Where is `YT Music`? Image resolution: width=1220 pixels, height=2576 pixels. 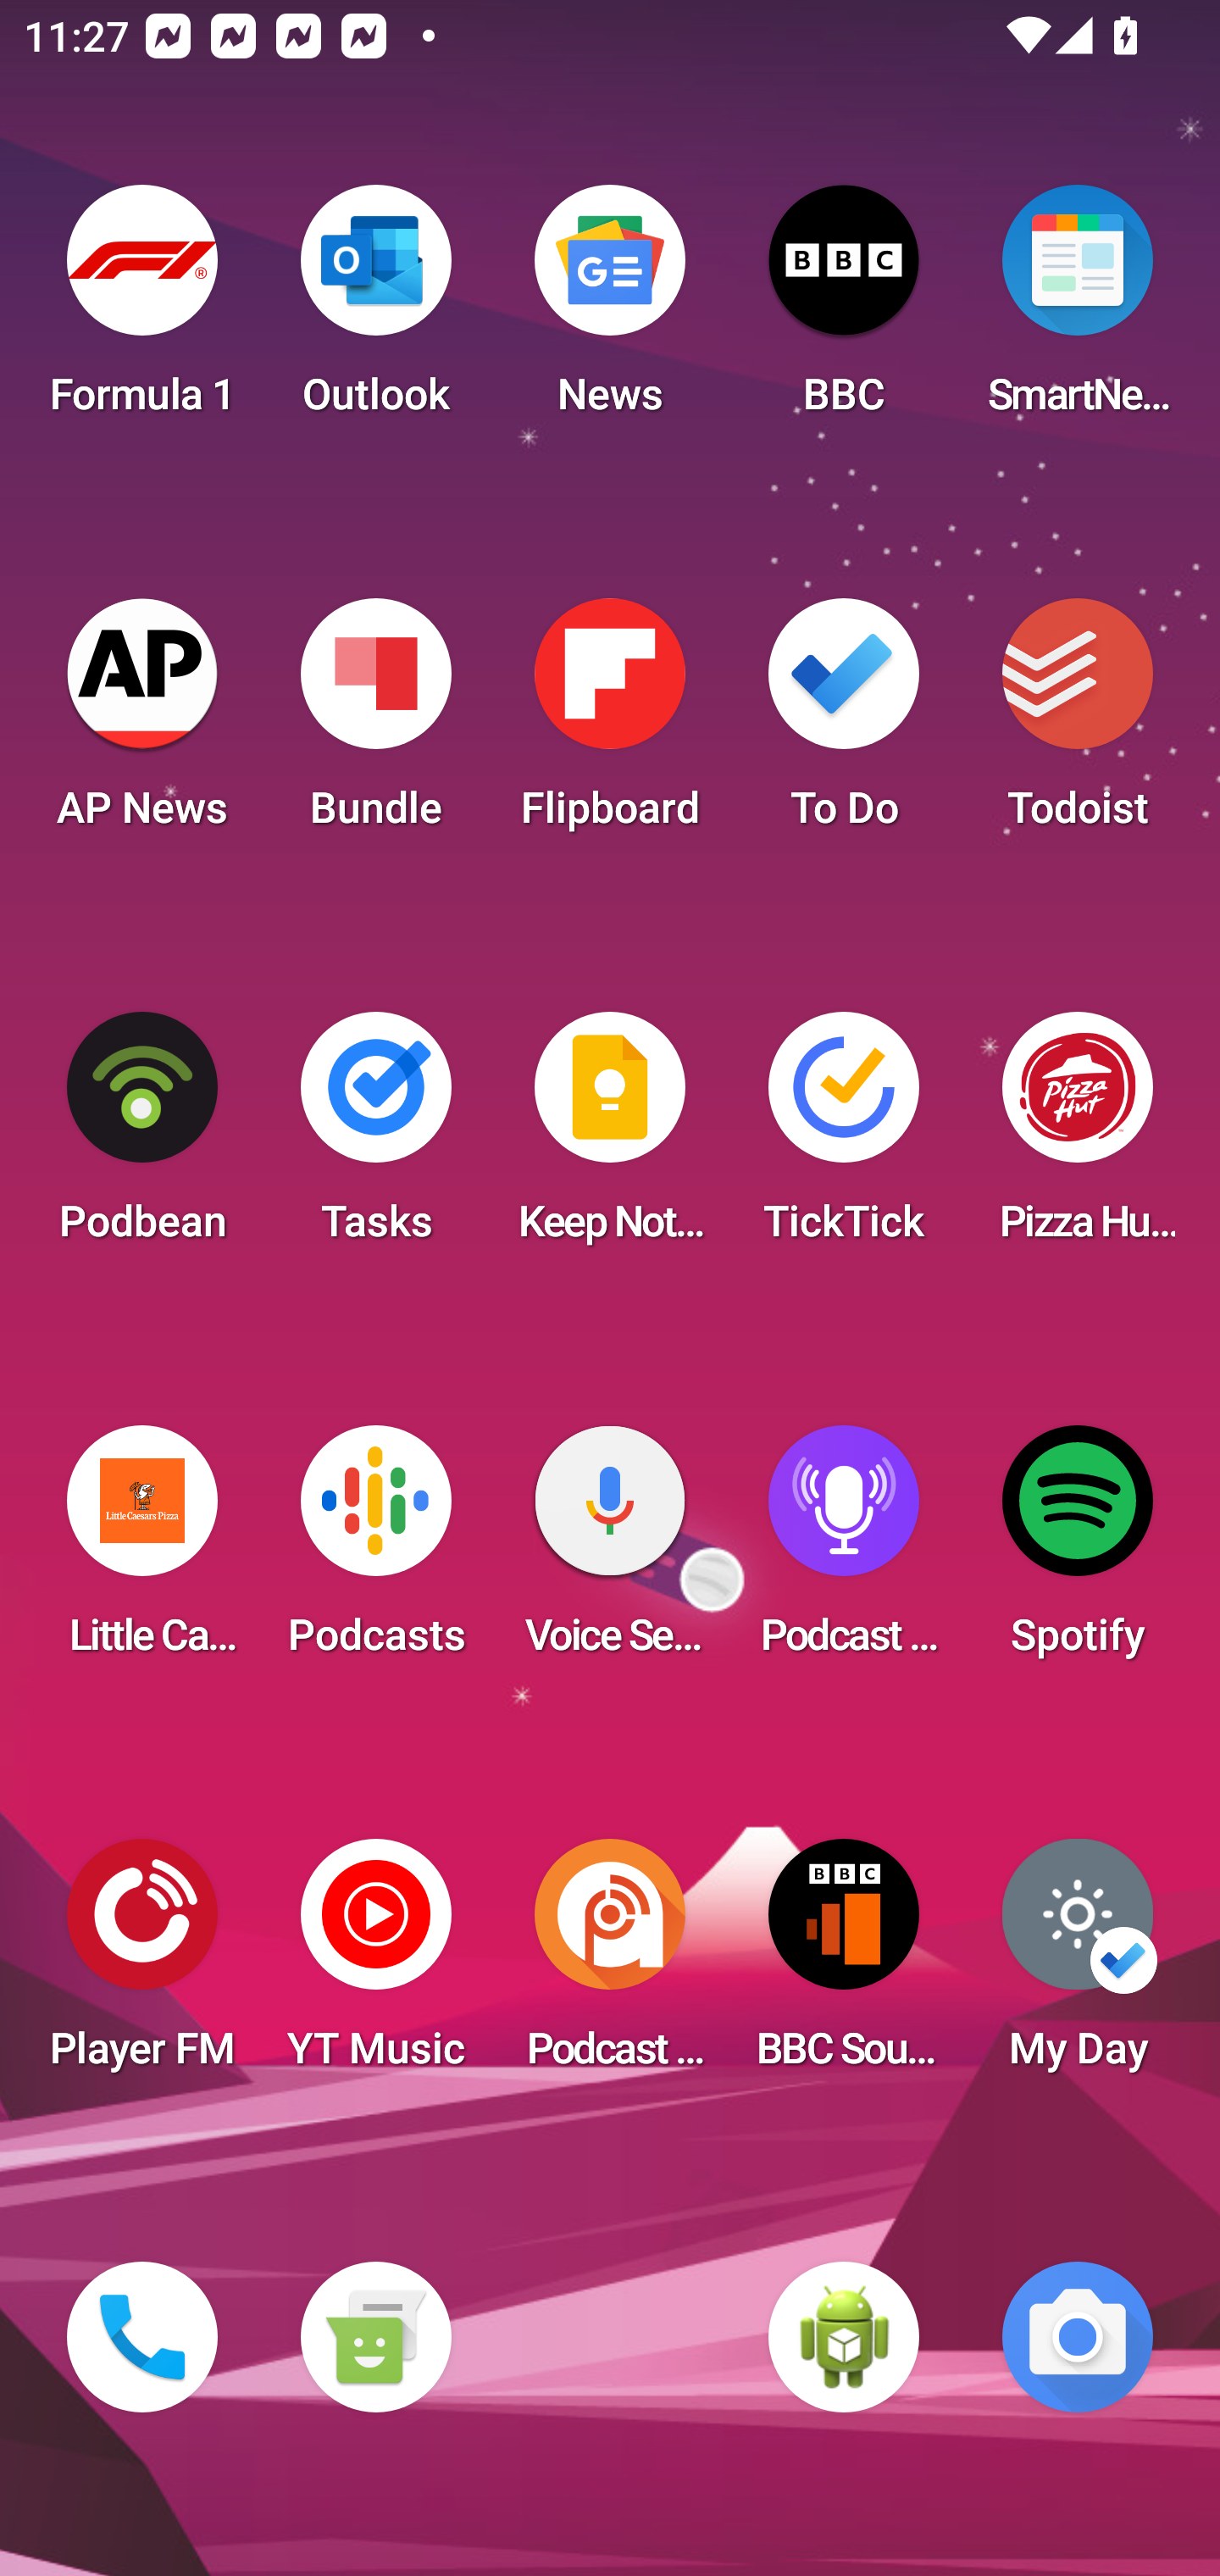 YT Music is located at coordinates (375, 1964).